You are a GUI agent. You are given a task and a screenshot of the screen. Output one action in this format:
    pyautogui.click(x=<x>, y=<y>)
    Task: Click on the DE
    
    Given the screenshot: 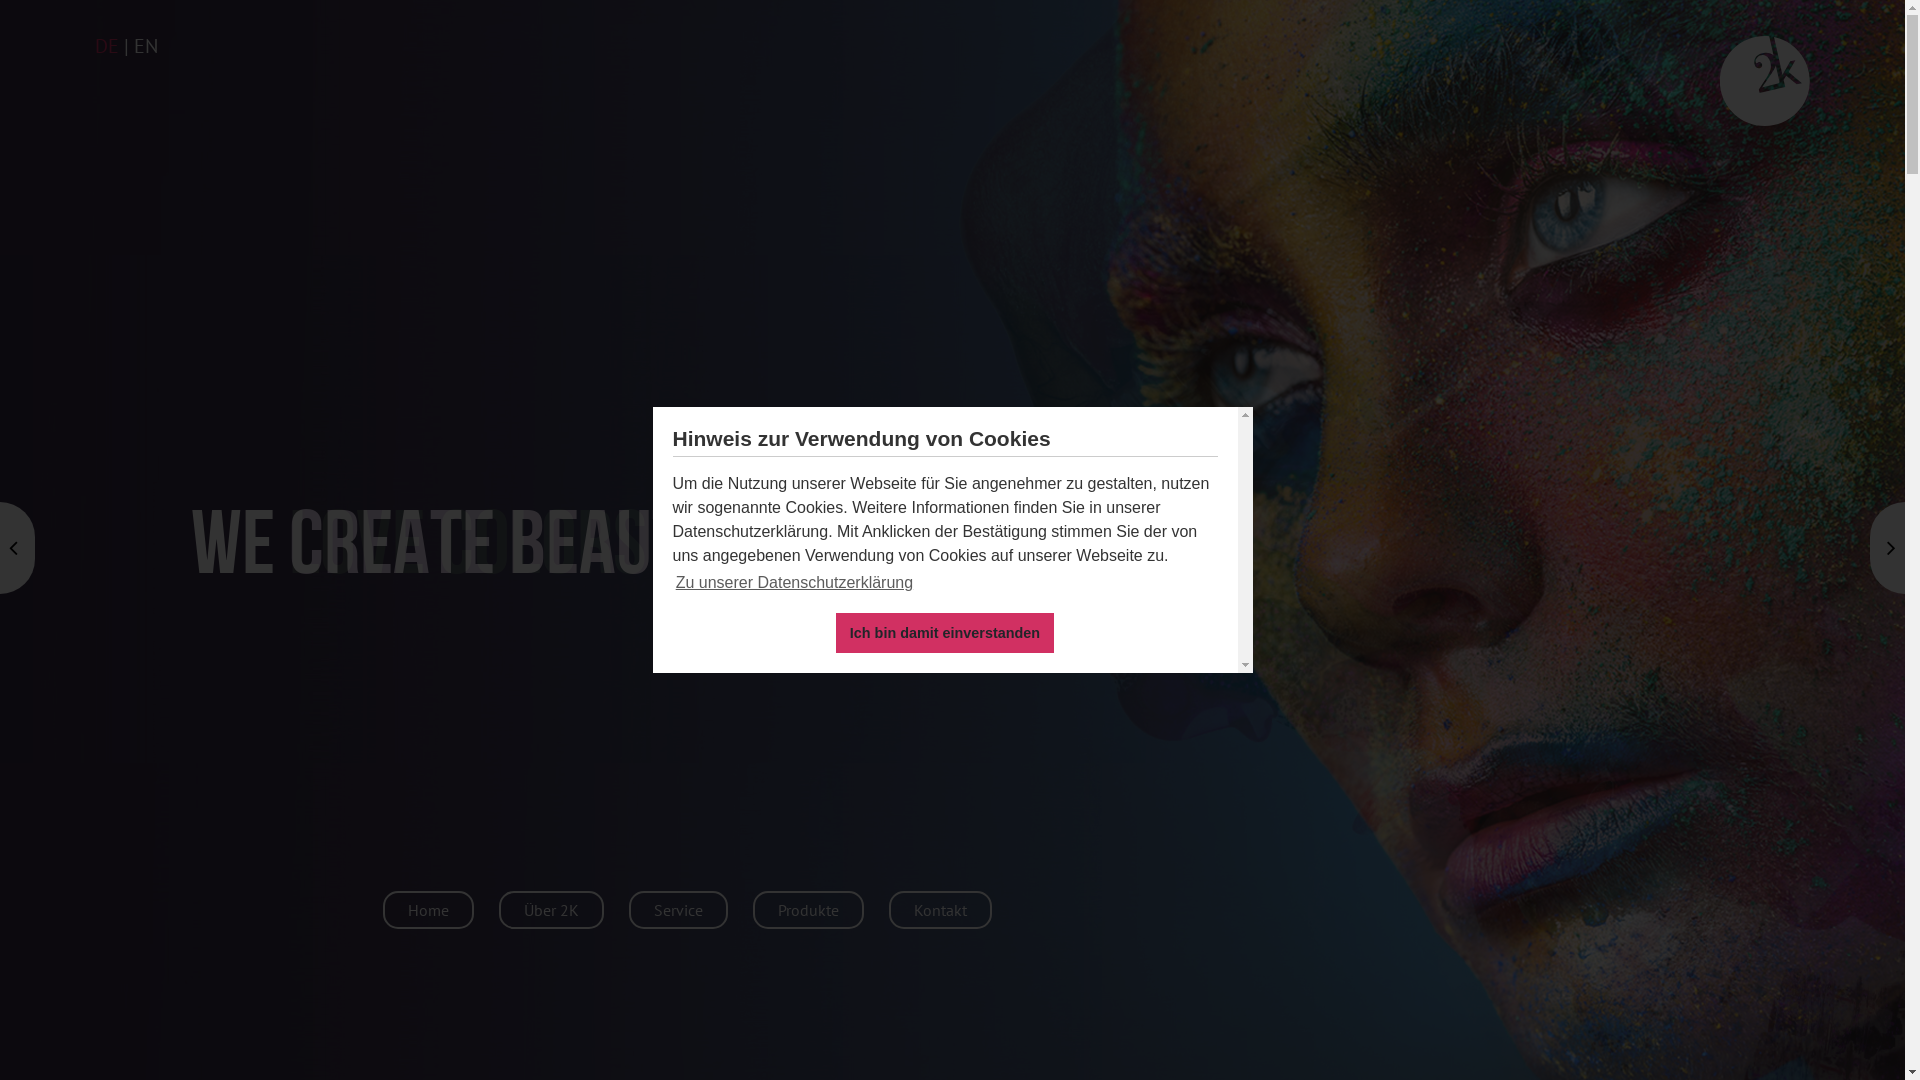 What is the action you would take?
    pyautogui.click(x=107, y=46)
    